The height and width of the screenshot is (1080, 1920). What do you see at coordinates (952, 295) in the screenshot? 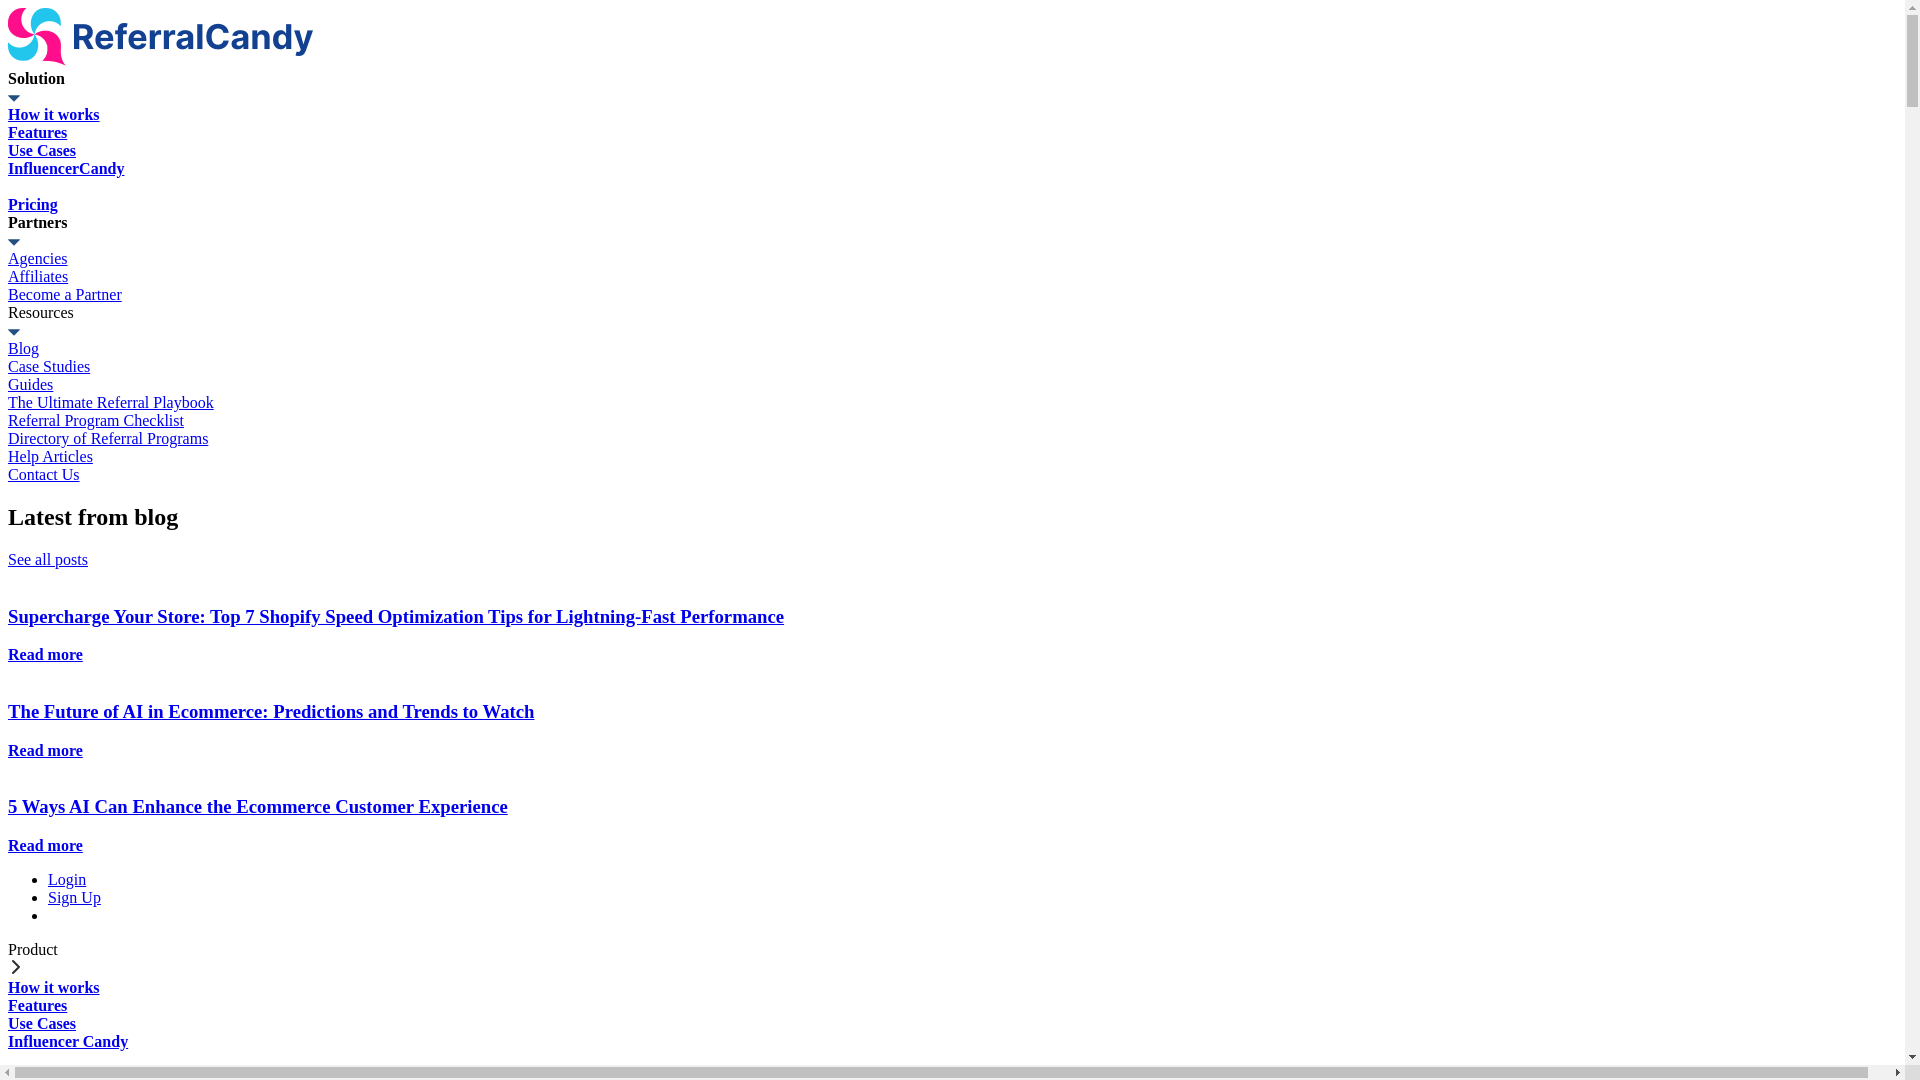
I see `Become a Partner` at bounding box center [952, 295].